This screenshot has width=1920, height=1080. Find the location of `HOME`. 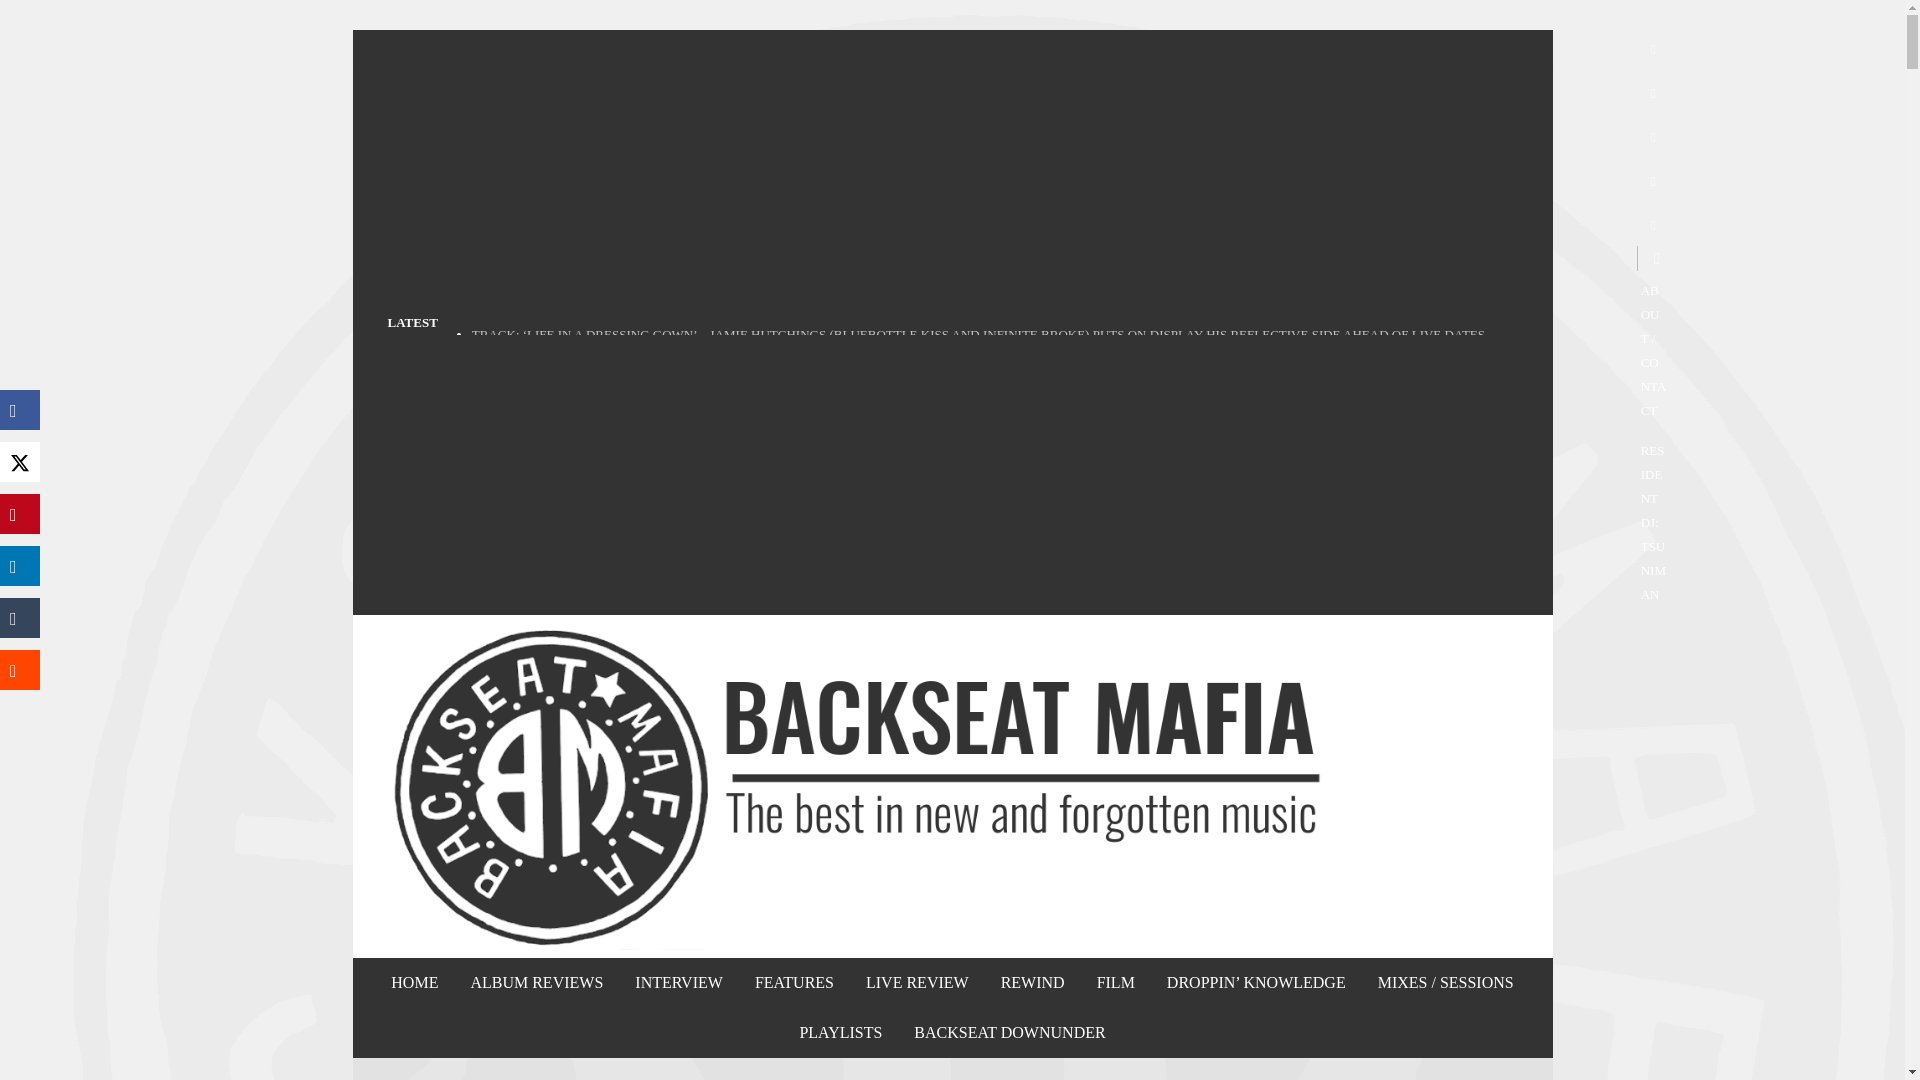

HOME is located at coordinates (414, 982).